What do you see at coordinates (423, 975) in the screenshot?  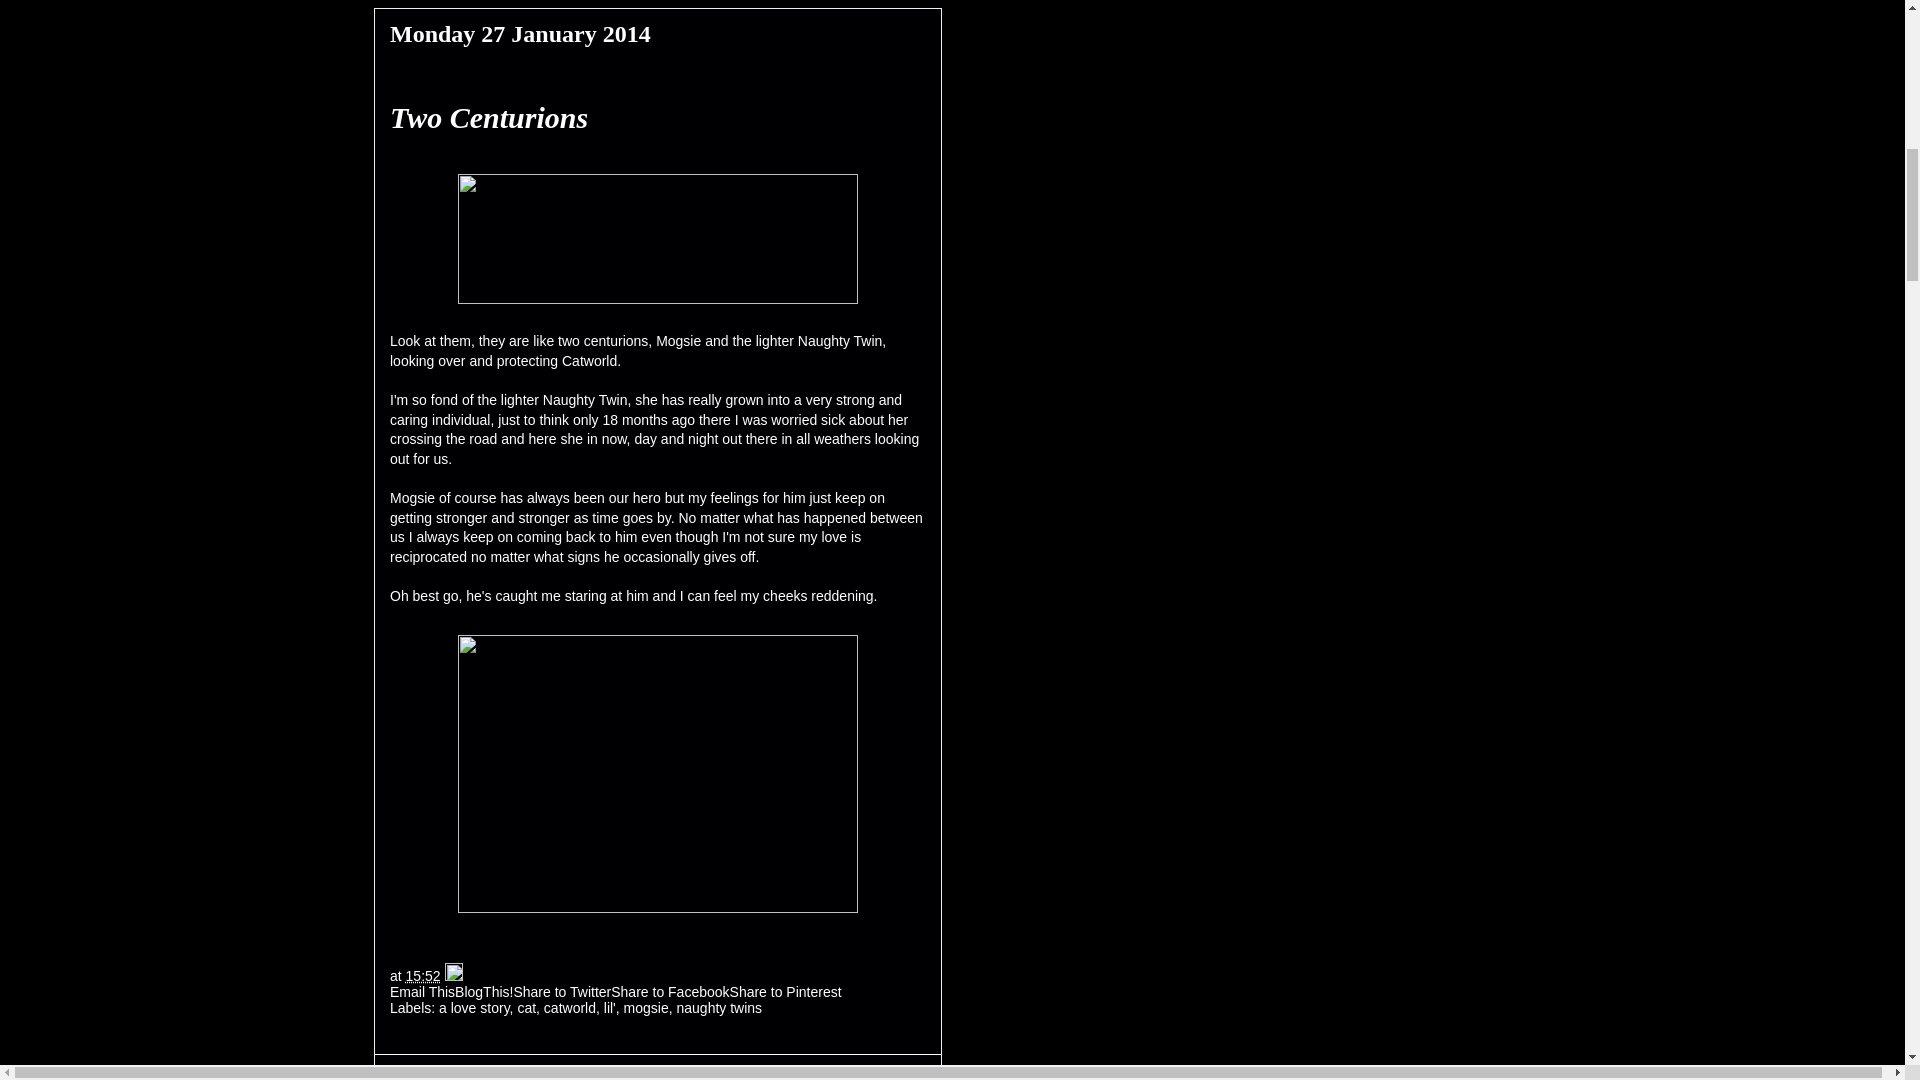 I see `15:52` at bounding box center [423, 975].